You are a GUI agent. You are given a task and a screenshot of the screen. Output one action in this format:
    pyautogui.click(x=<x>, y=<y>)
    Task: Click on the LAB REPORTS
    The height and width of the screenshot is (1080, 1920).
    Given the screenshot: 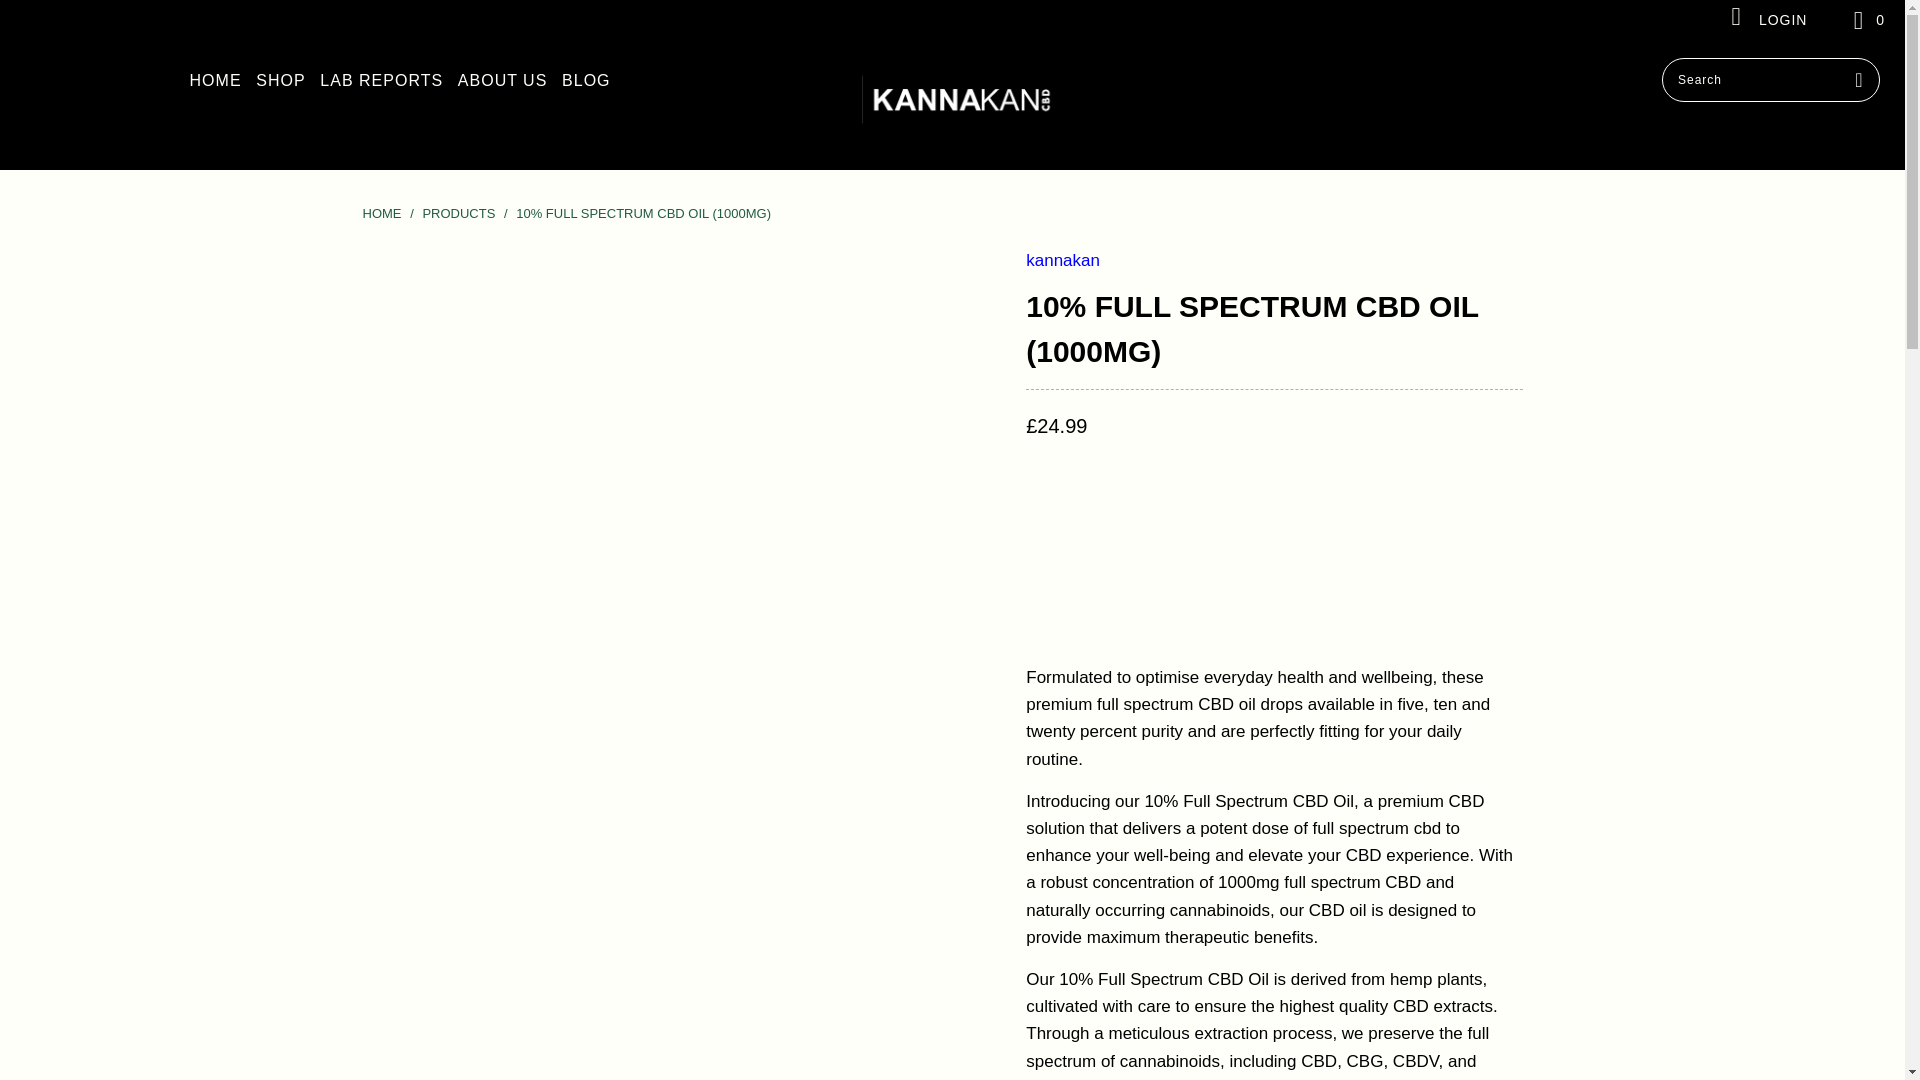 What is the action you would take?
    pyautogui.click(x=382, y=80)
    